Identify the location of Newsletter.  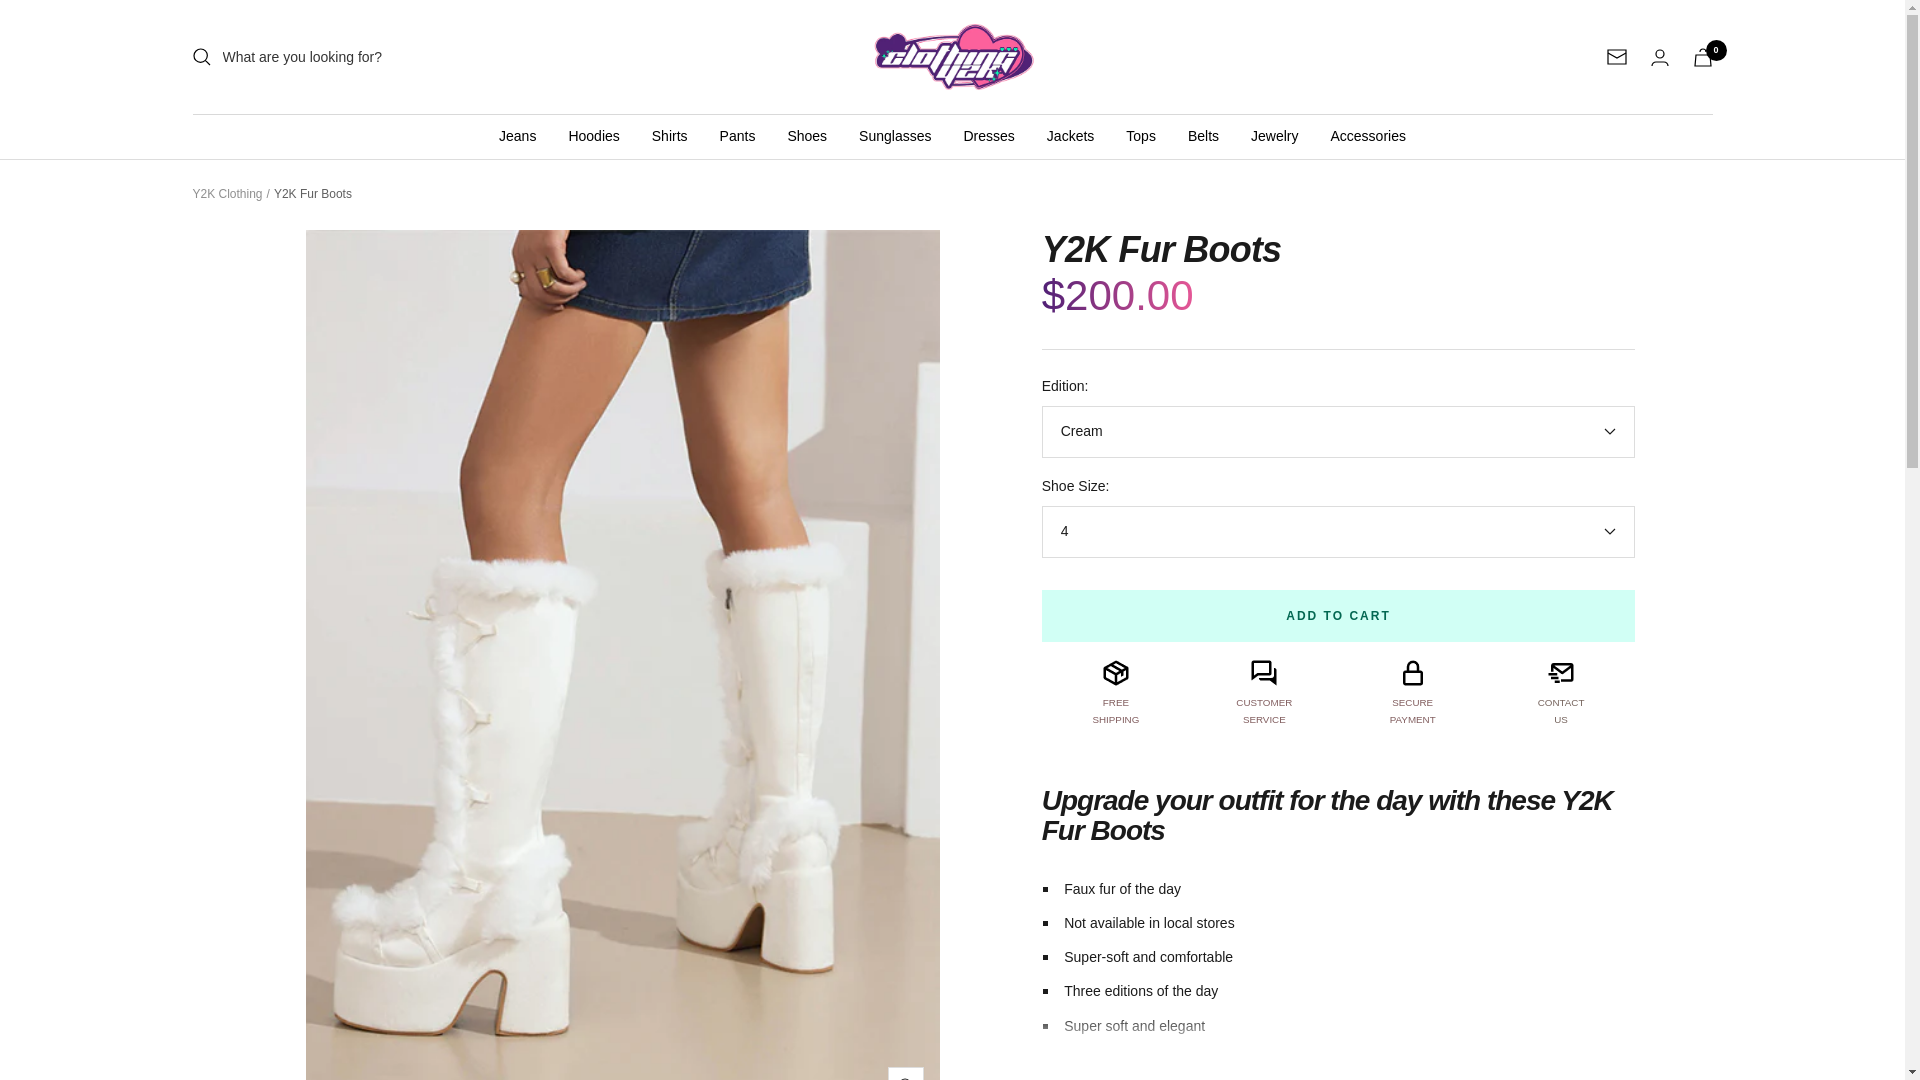
(1616, 56).